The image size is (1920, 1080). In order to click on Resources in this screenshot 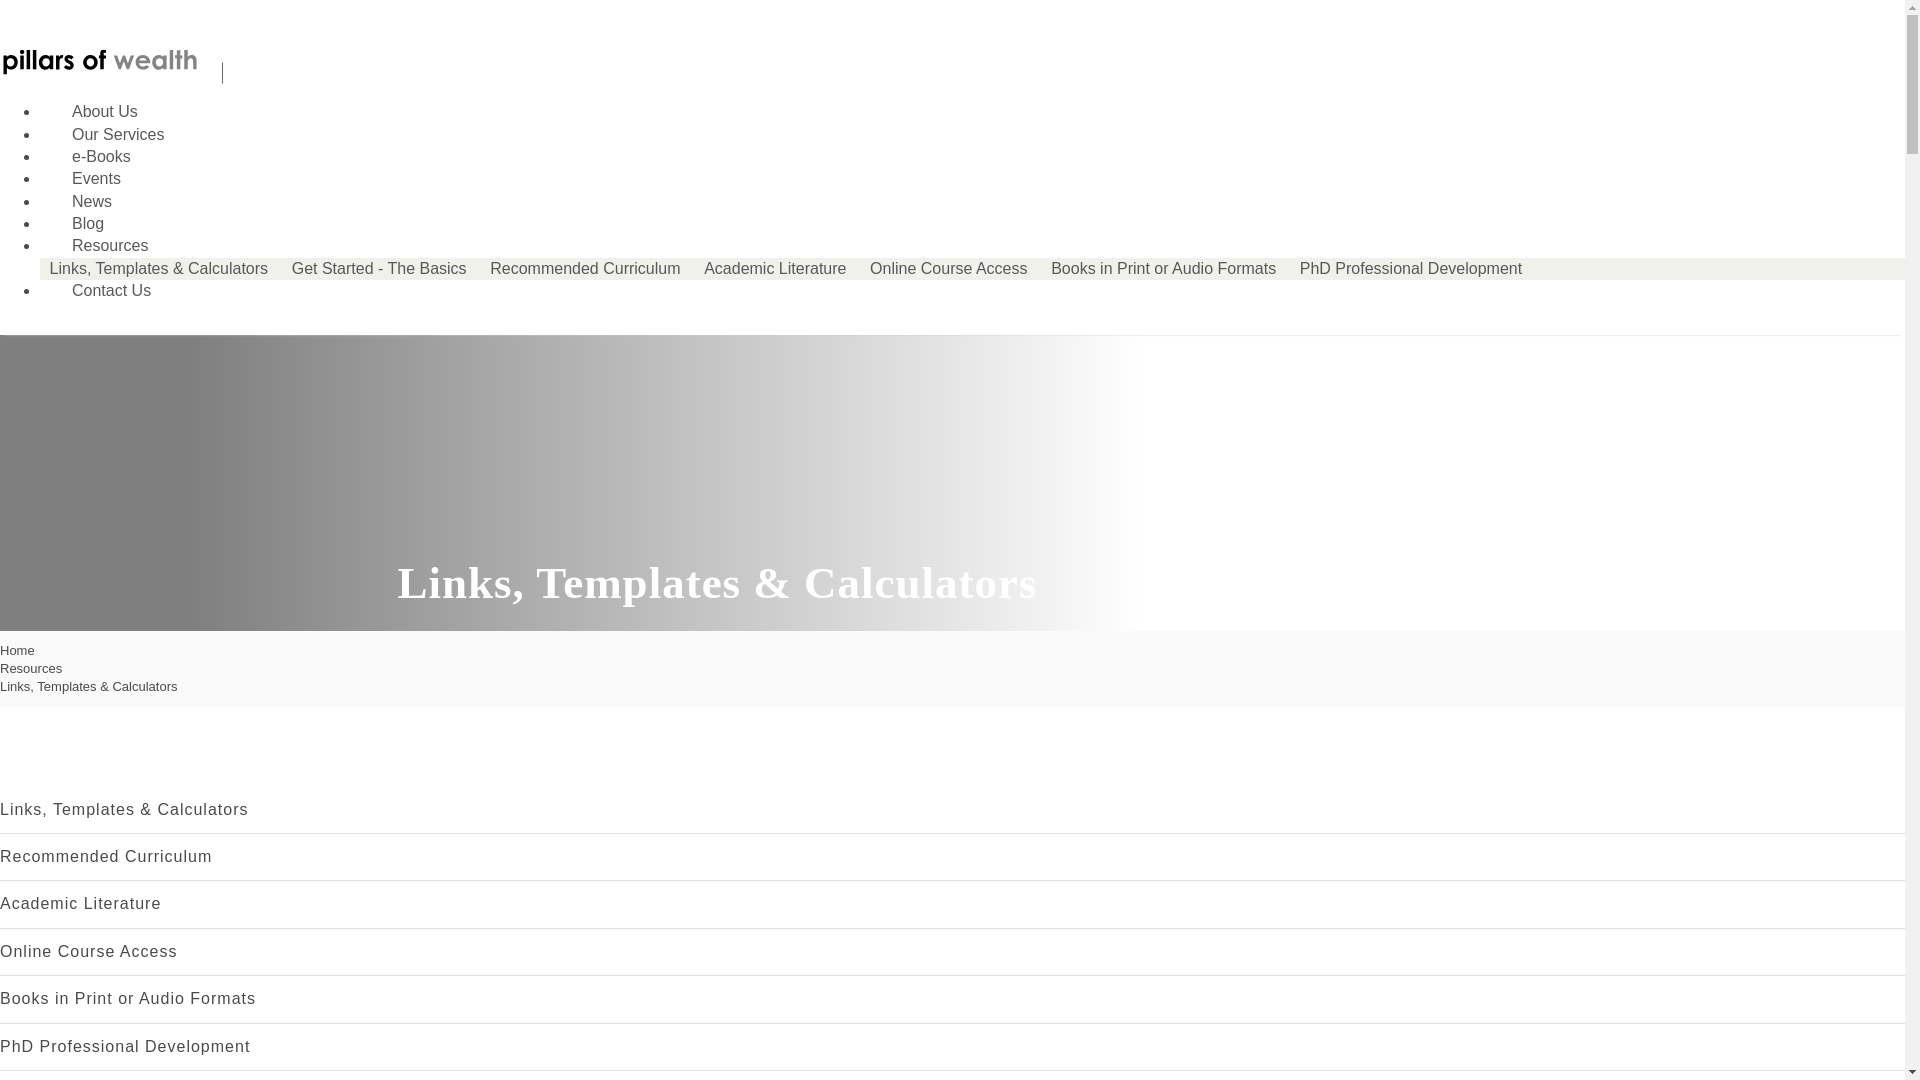, I will do `click(94, 244)`.